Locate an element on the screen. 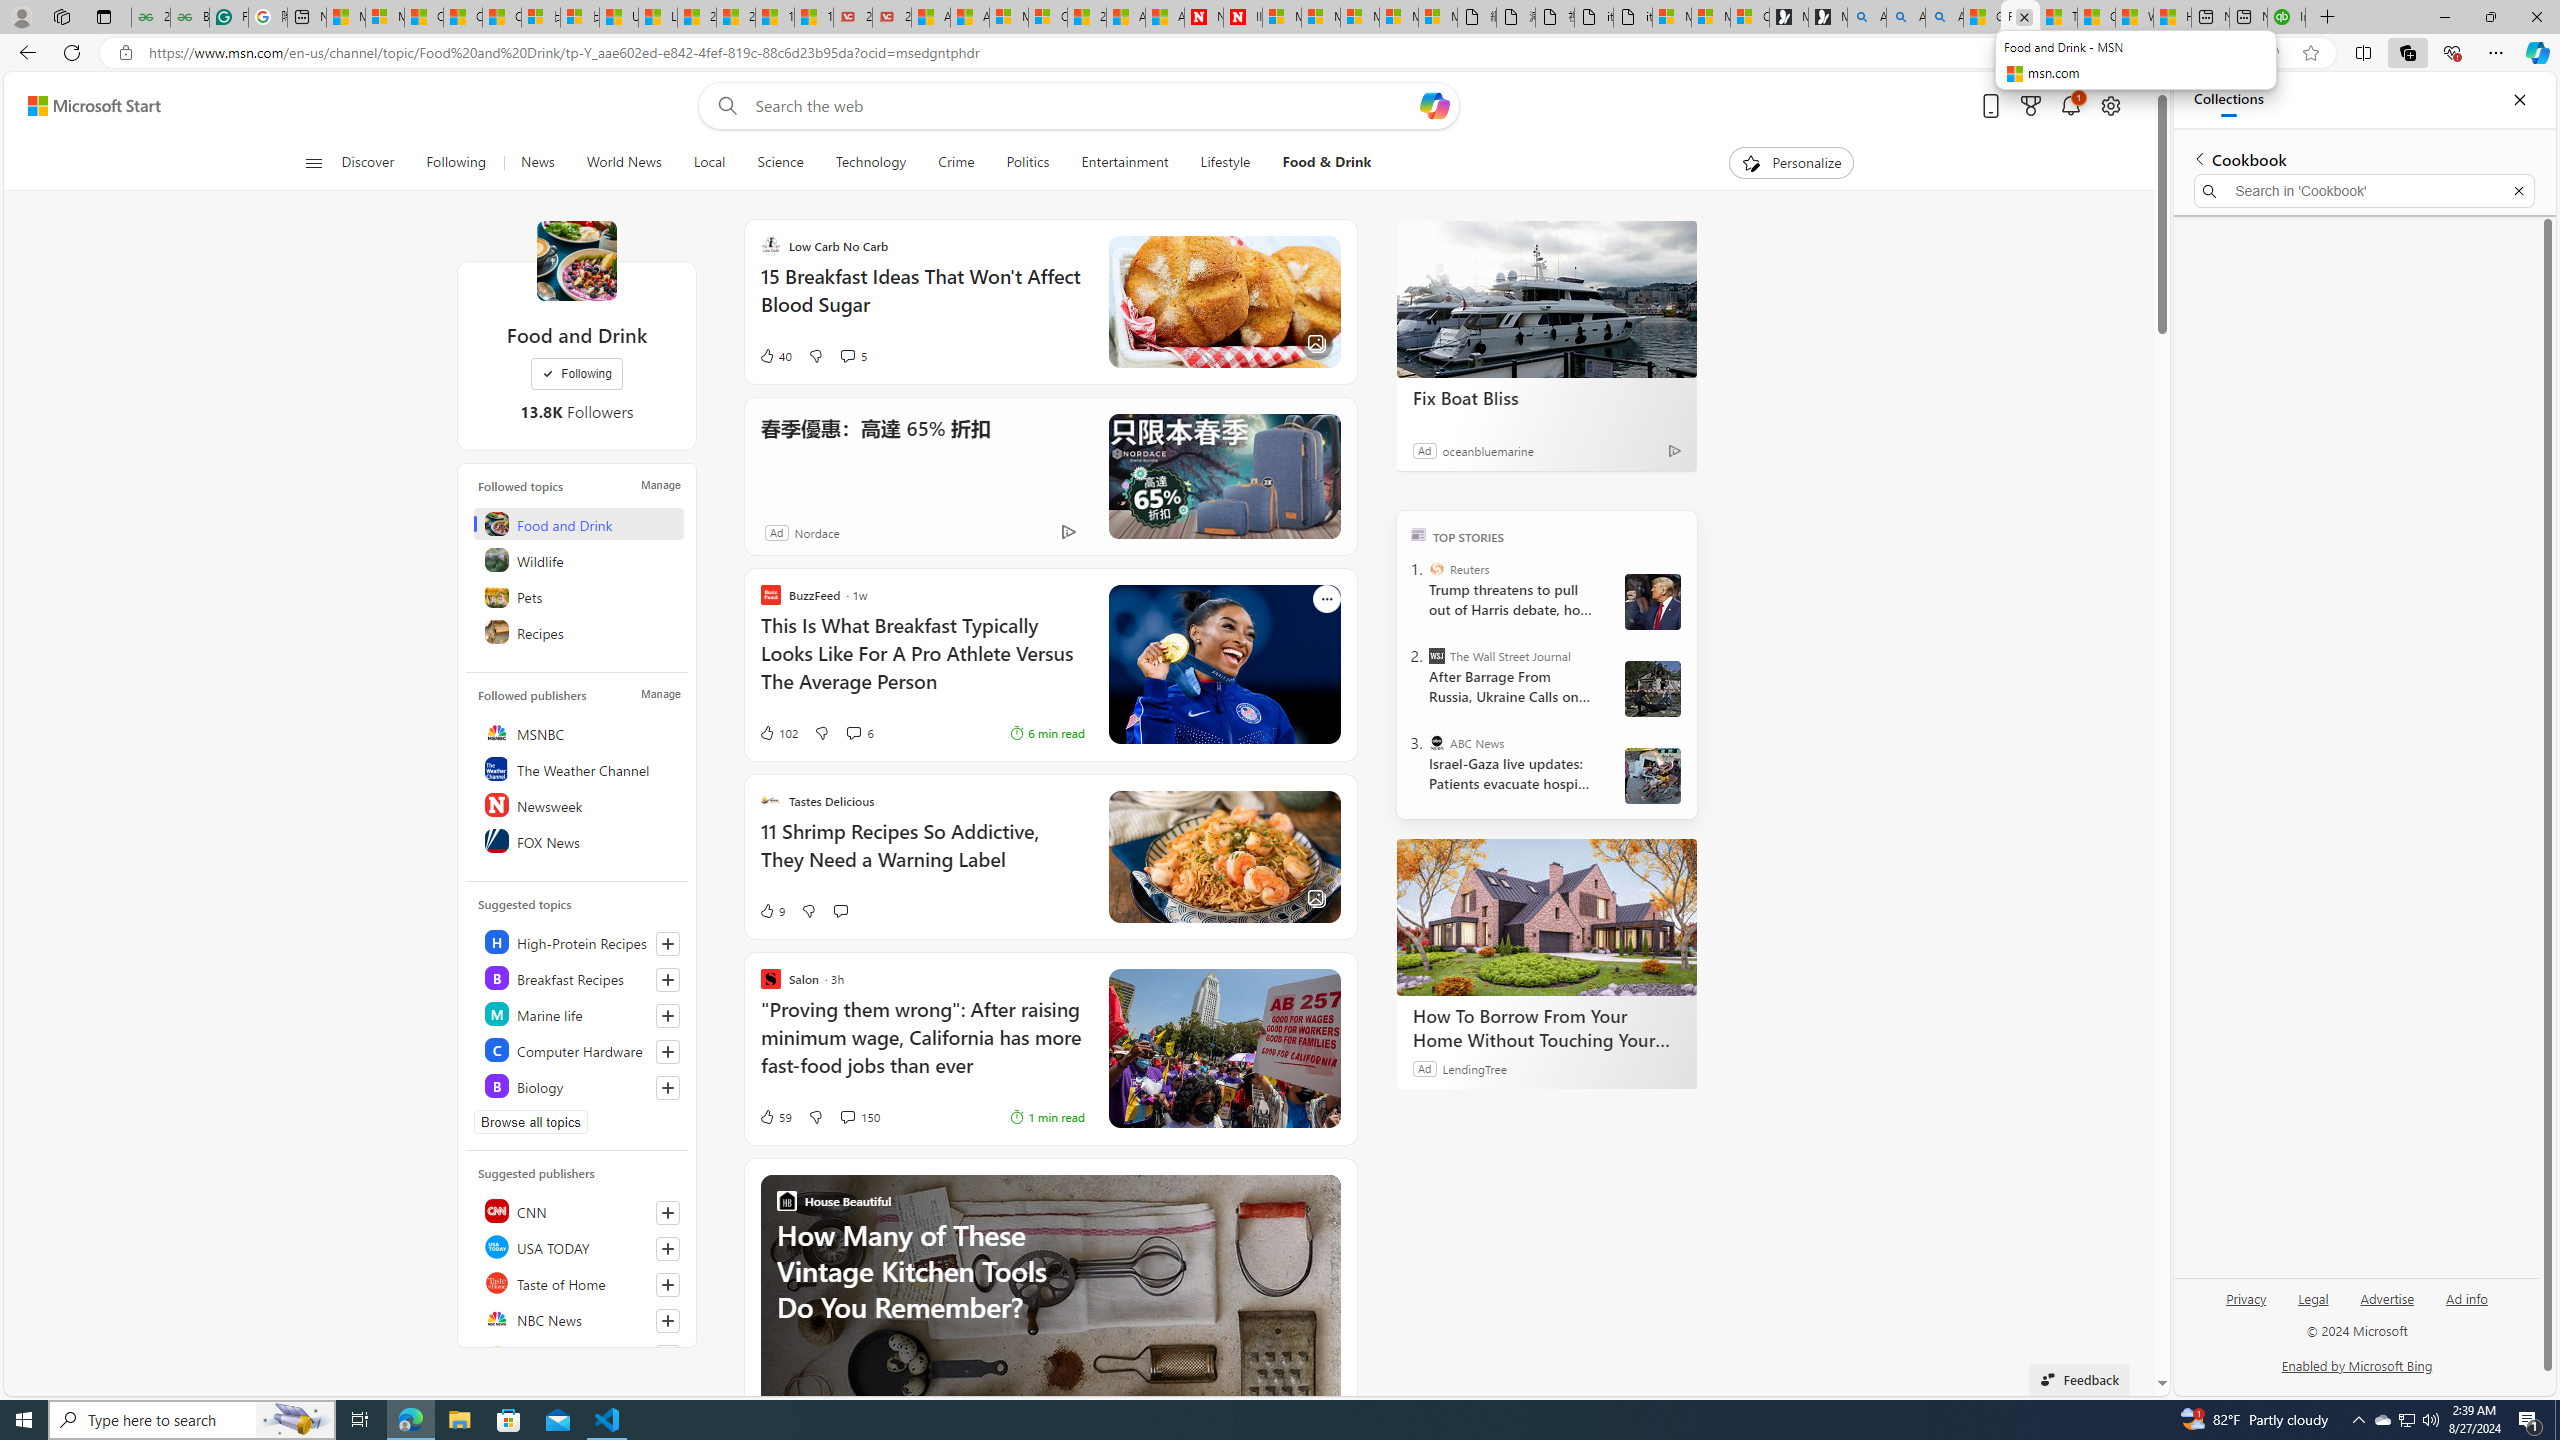  The Wall Street Journal is located at coordinates (1436, 656).